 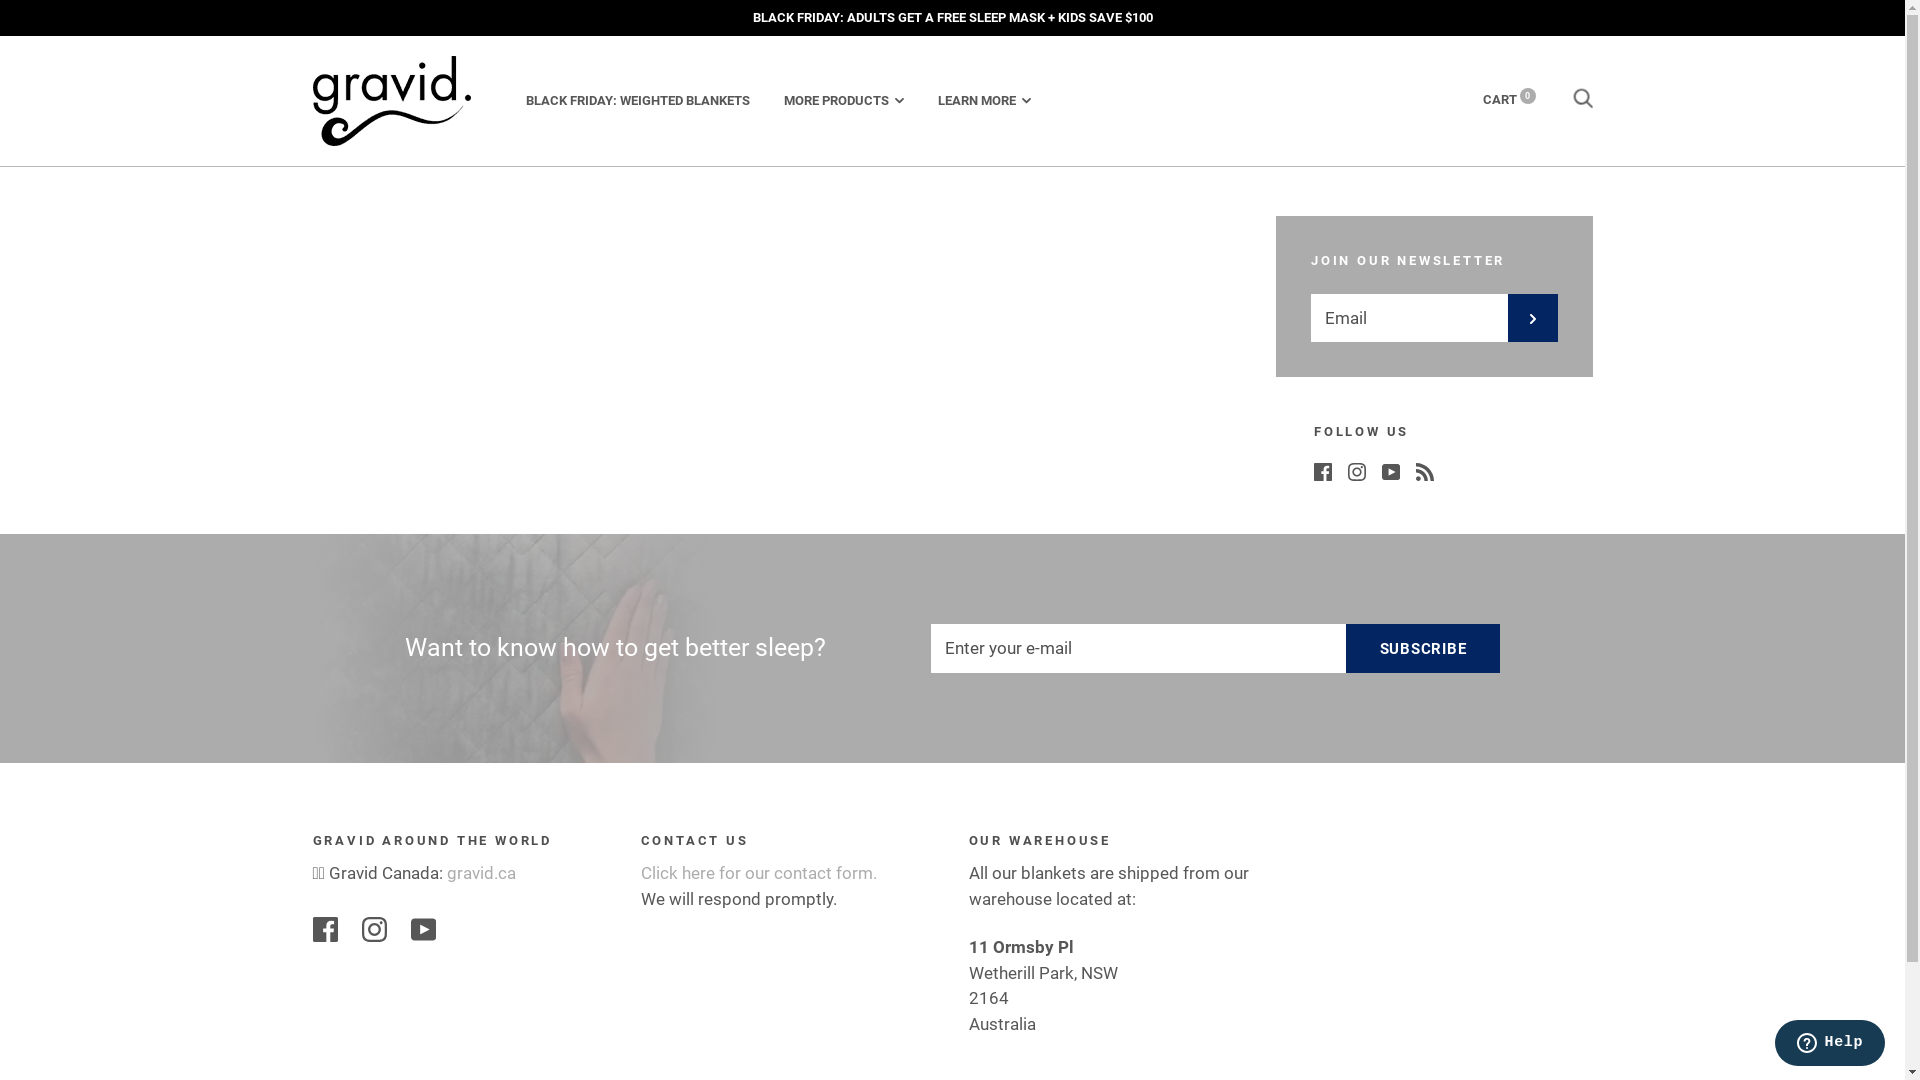 What do you see at coordinates (1424, 648) in the screenshot?
I see `Subscribe` at bounding box center [1424, 648].